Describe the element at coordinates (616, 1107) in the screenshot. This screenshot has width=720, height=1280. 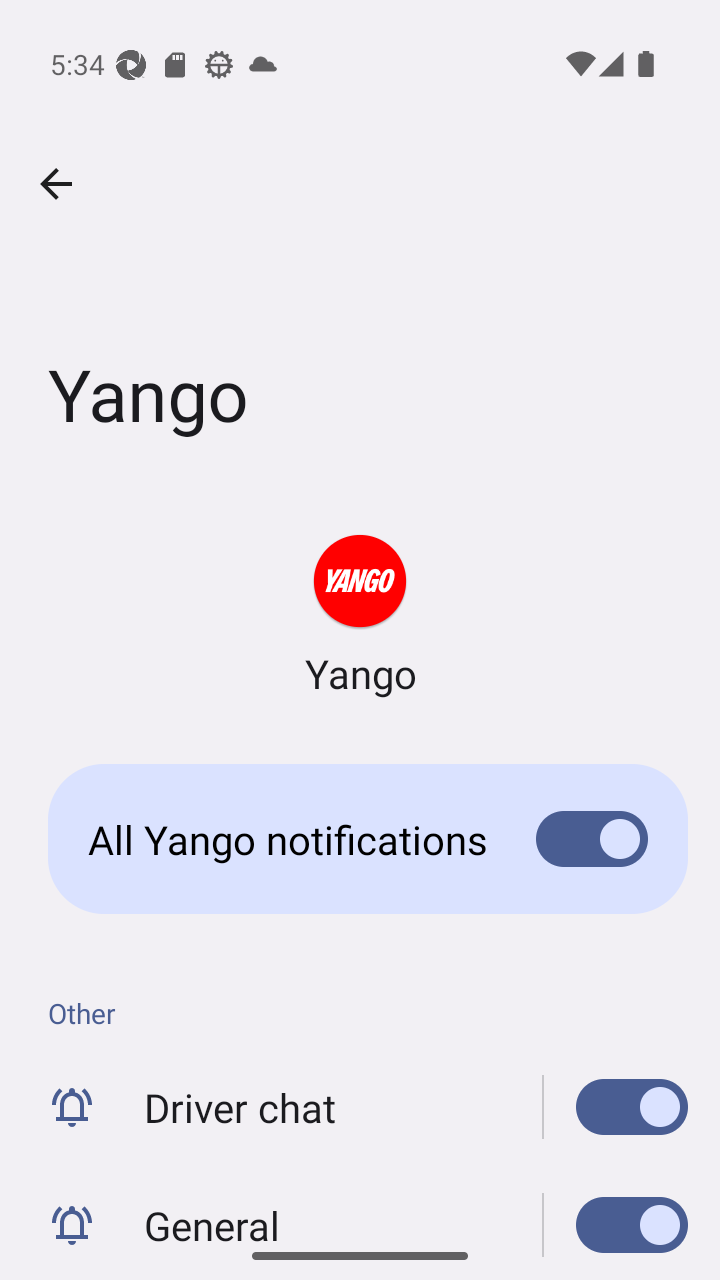
I see `Driver chat` at that location.